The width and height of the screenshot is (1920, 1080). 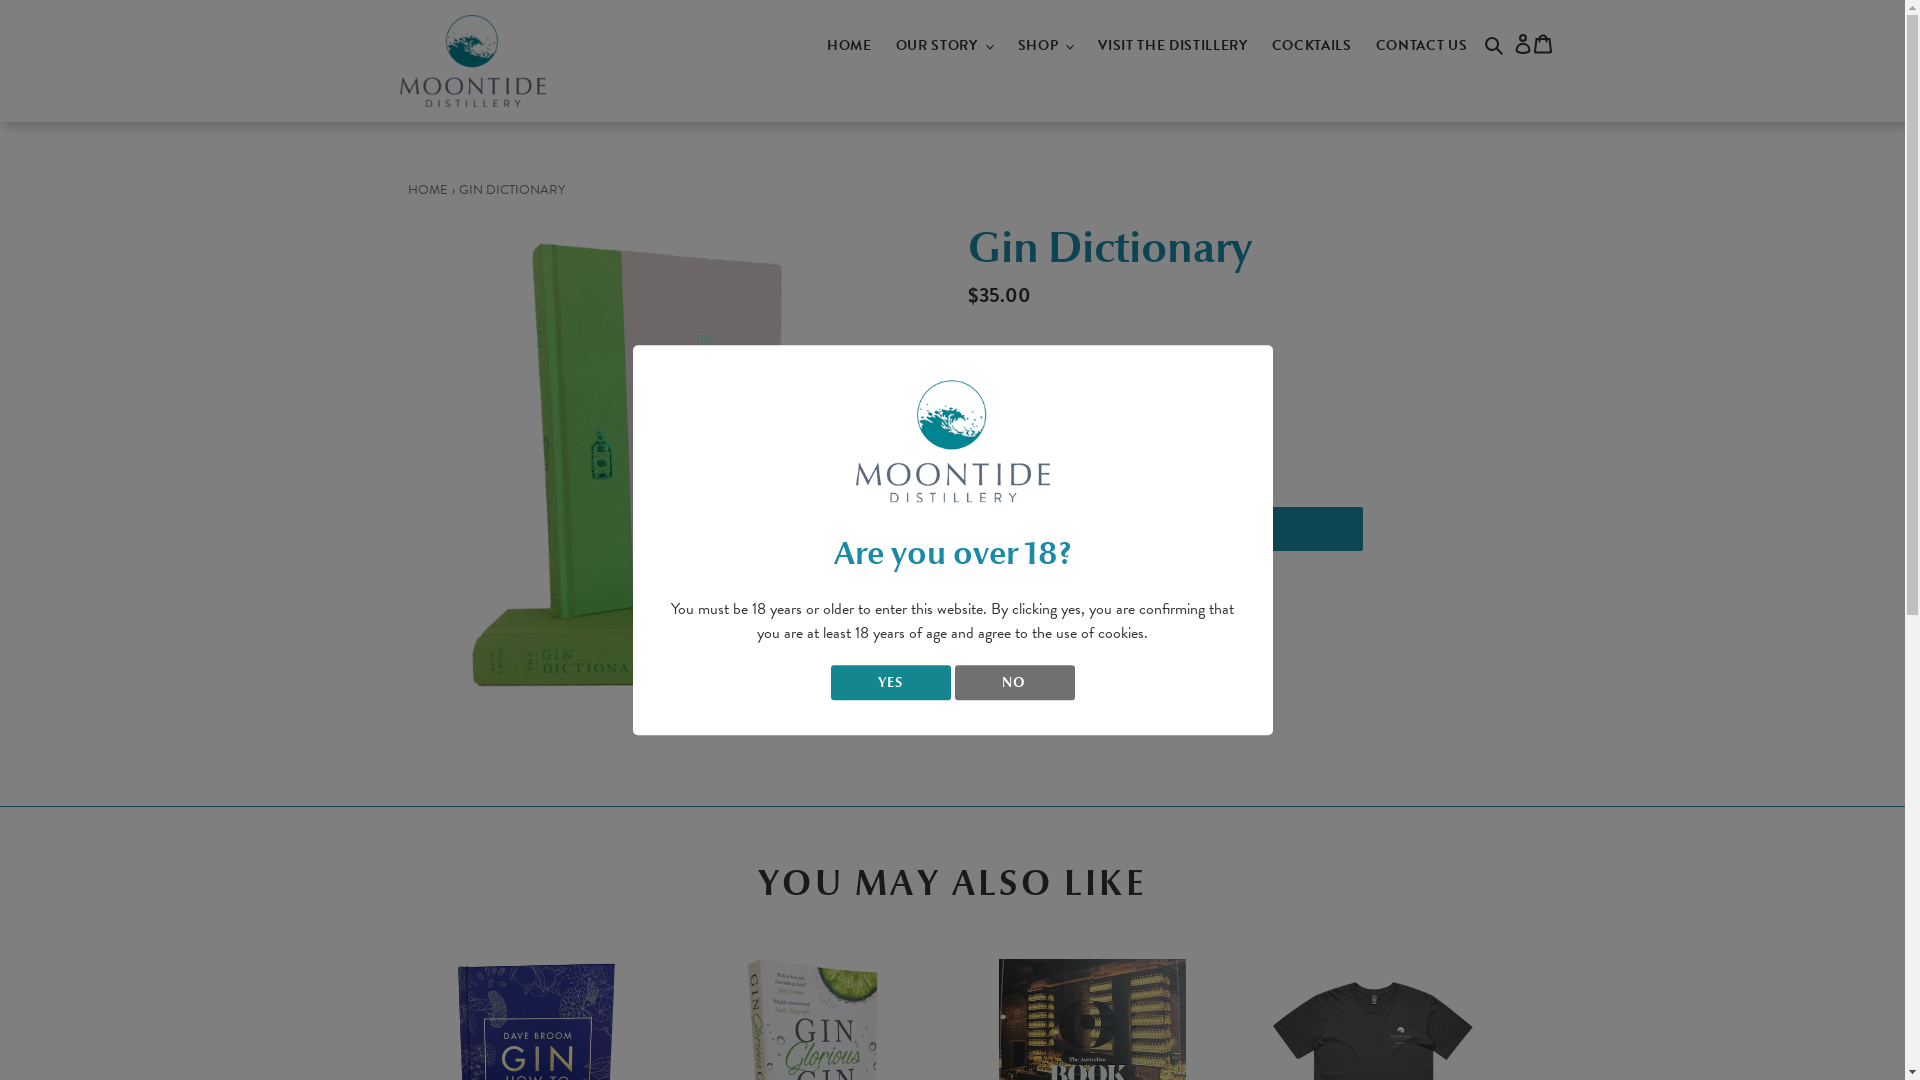 What do you see at coordinates (1312, 45) in the screenshot?
I see `COCKTAILS` at bounding box center [1312, 45].